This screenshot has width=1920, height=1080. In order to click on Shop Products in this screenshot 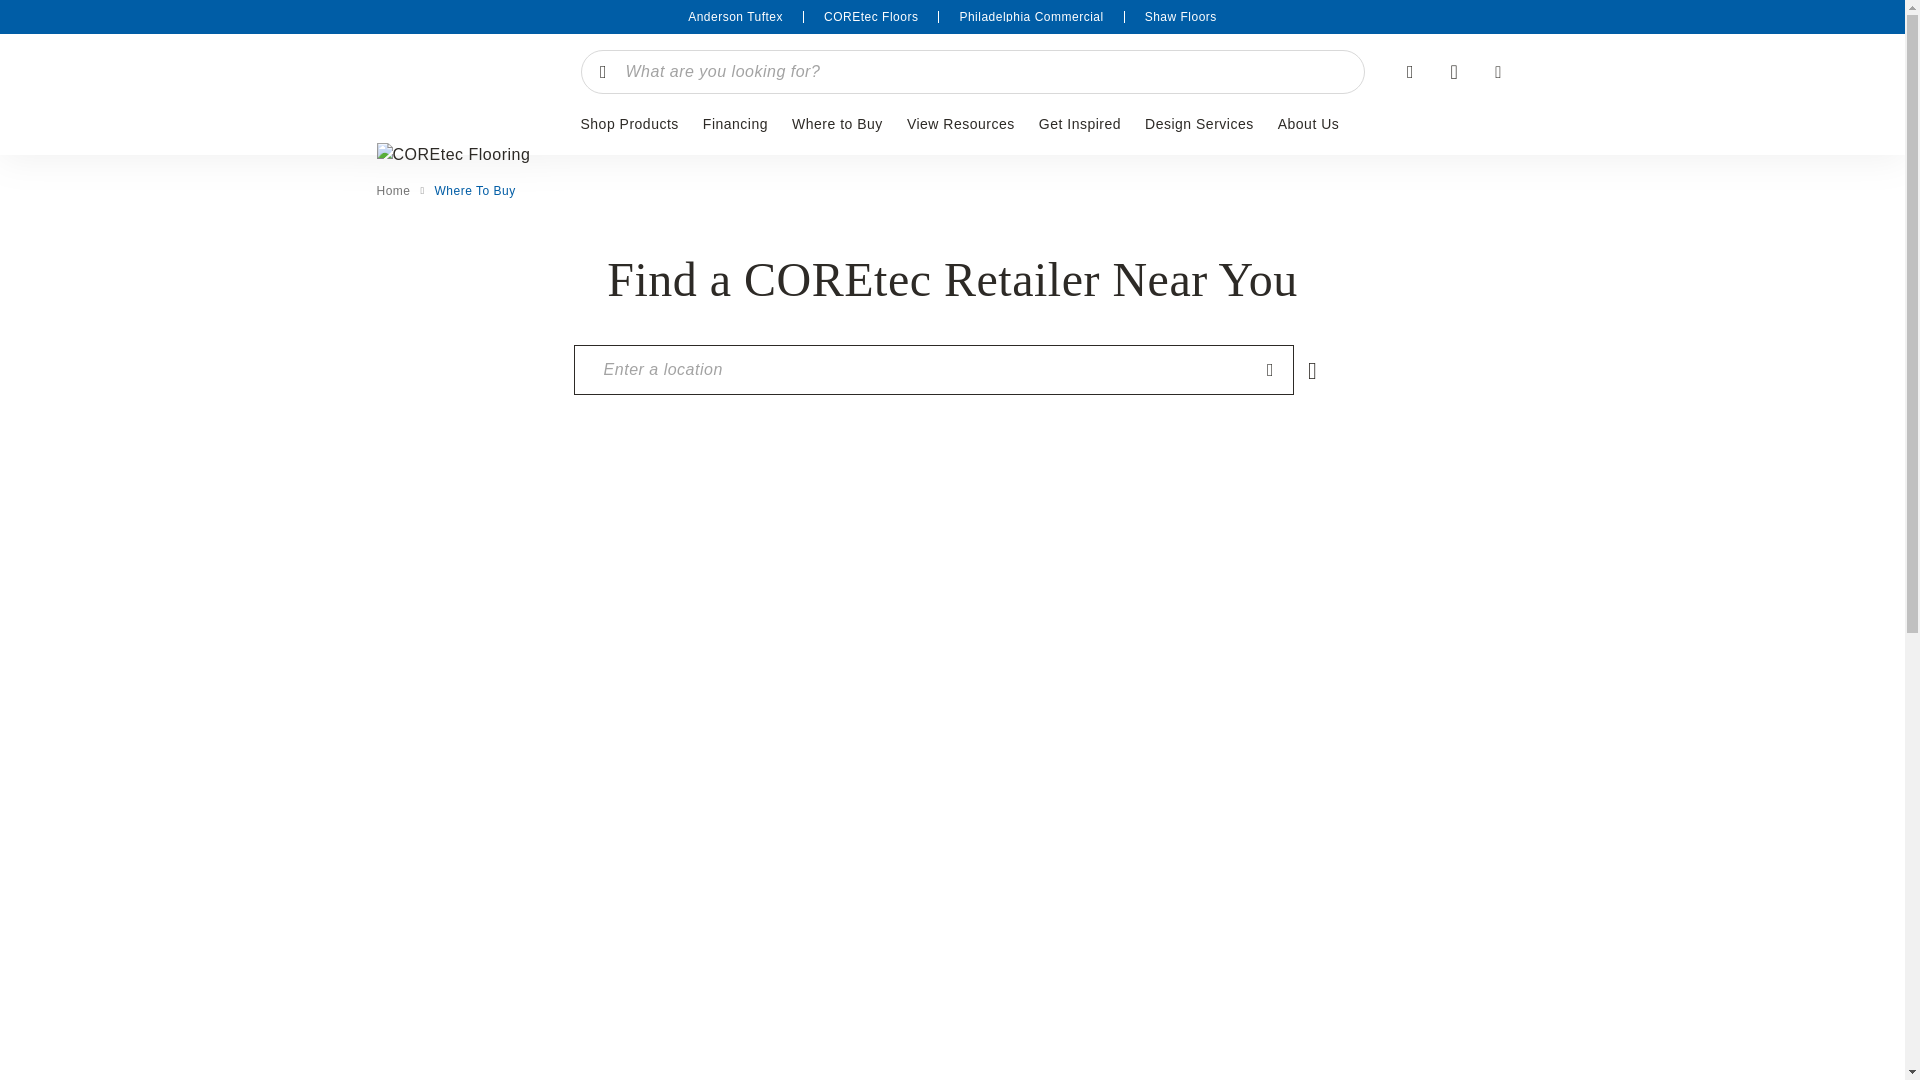, I will do `click(628, 124)`.